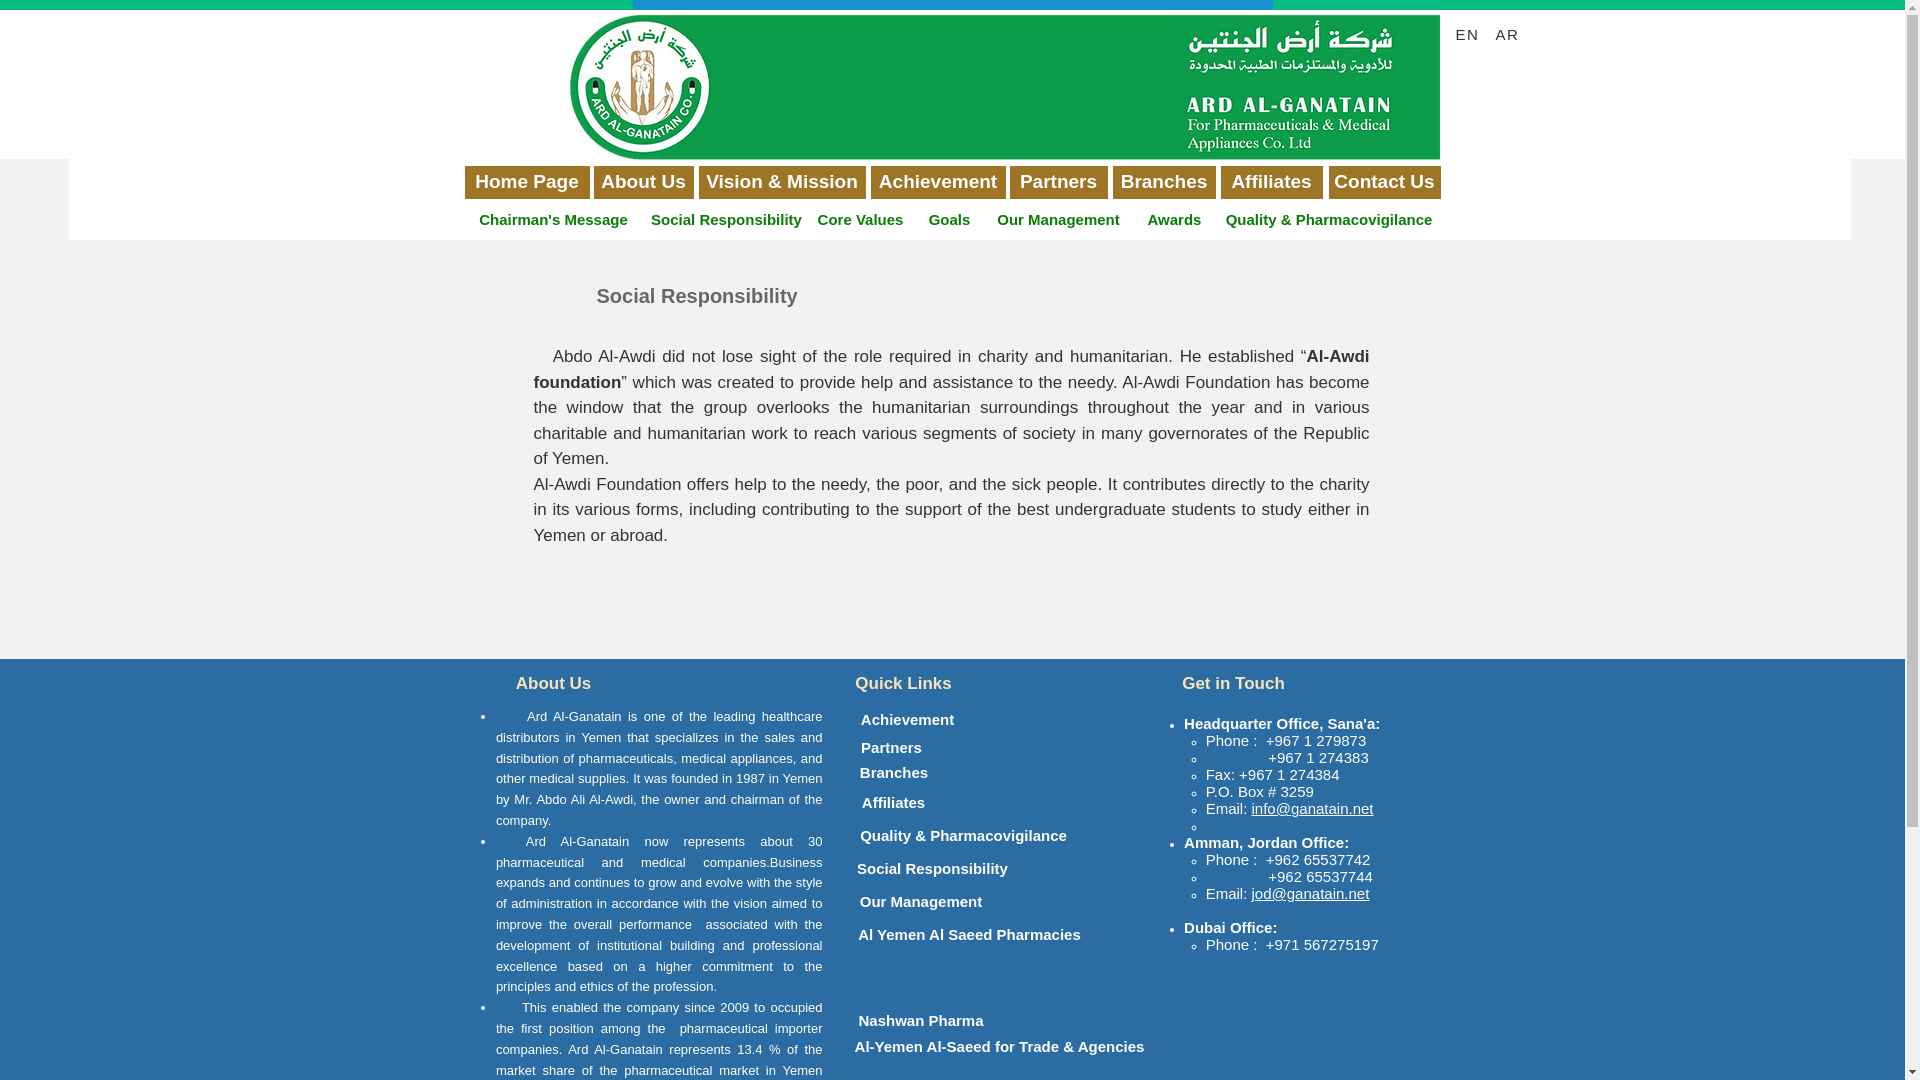 Image resolution: width=1920 pixels, height=1080 pixels. Describe the element at coordinates (726, 220) in the screenshot. I see `Social Responsibility` at that location.